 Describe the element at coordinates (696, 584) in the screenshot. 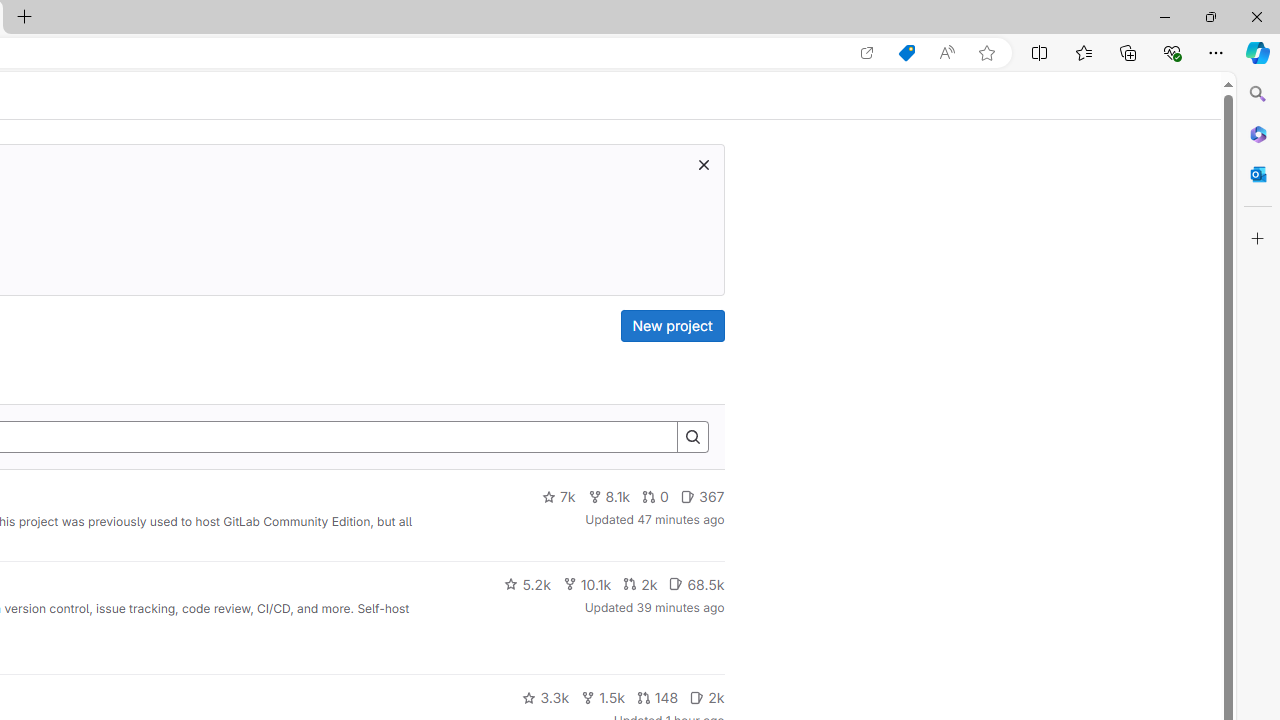

I see `68.5k` at that location.